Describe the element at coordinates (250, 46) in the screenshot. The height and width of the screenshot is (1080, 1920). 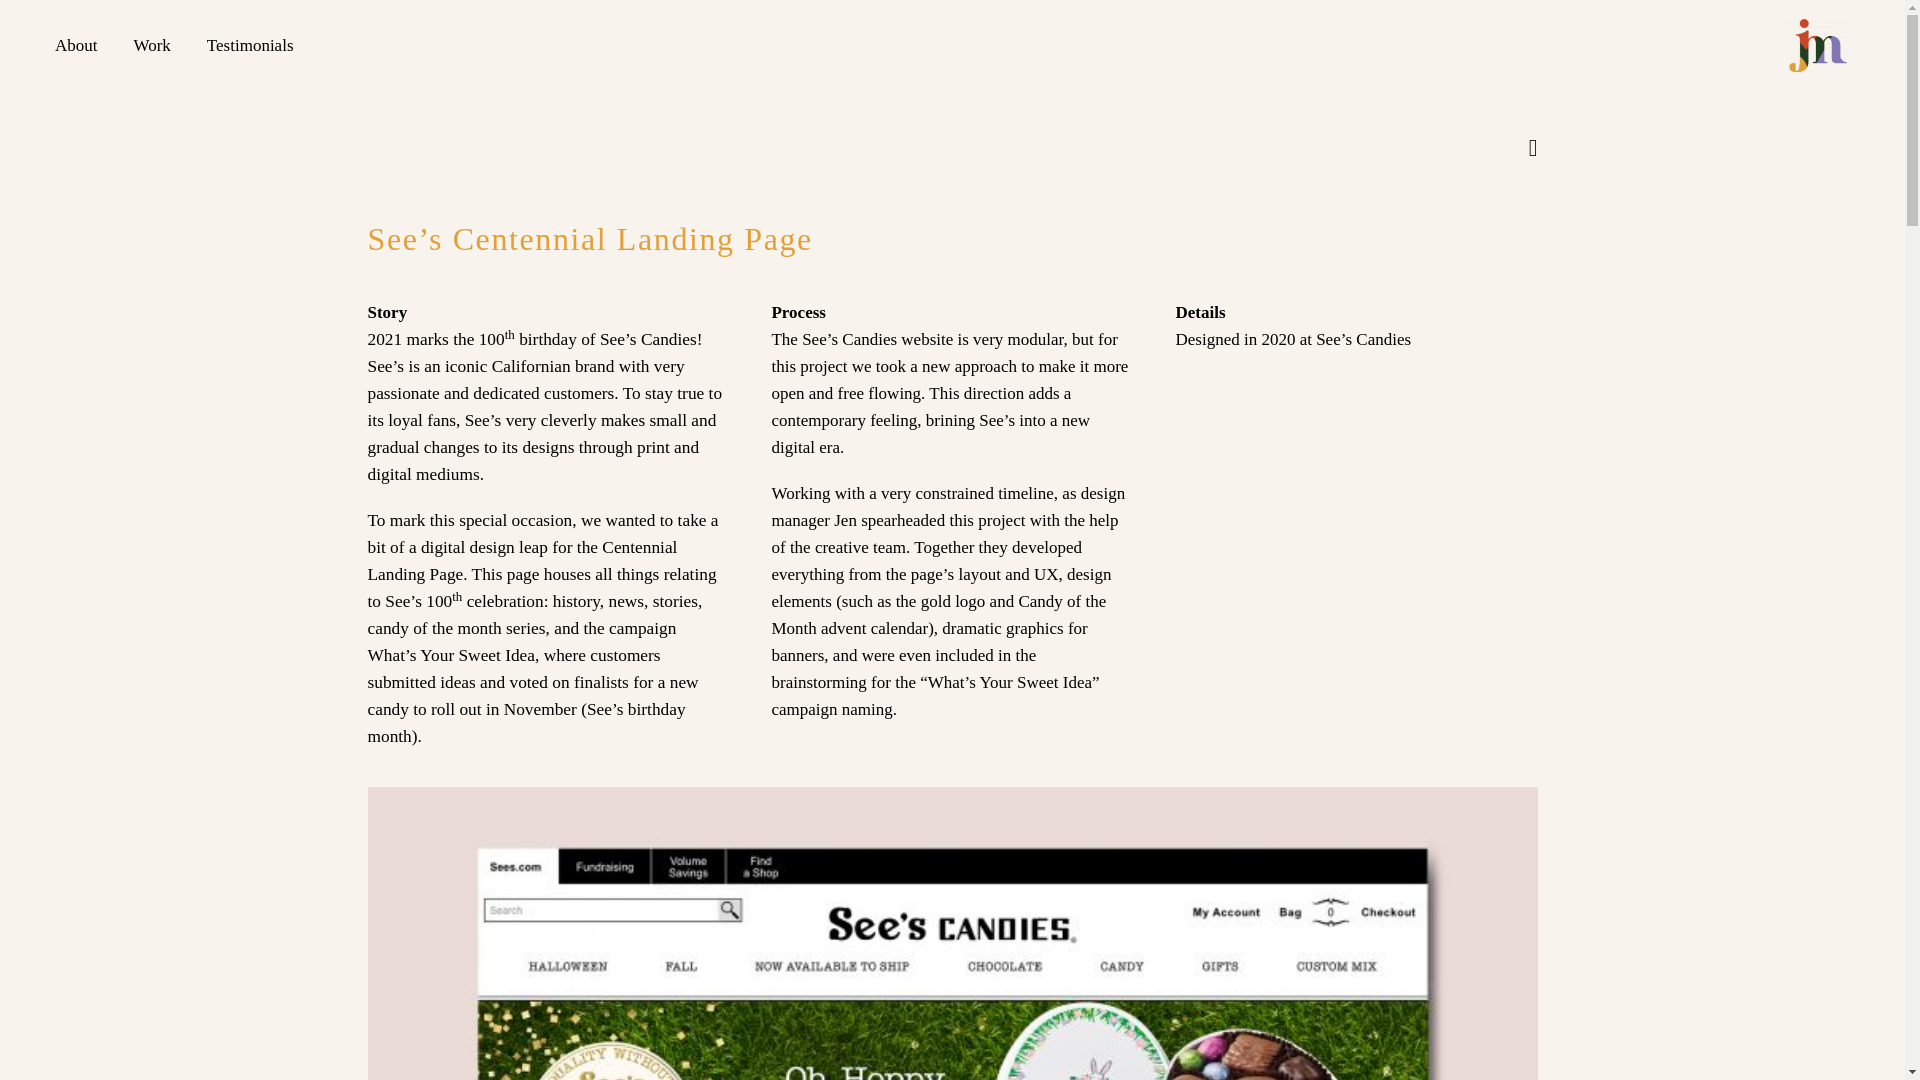
I see `Testimonials` at that location.